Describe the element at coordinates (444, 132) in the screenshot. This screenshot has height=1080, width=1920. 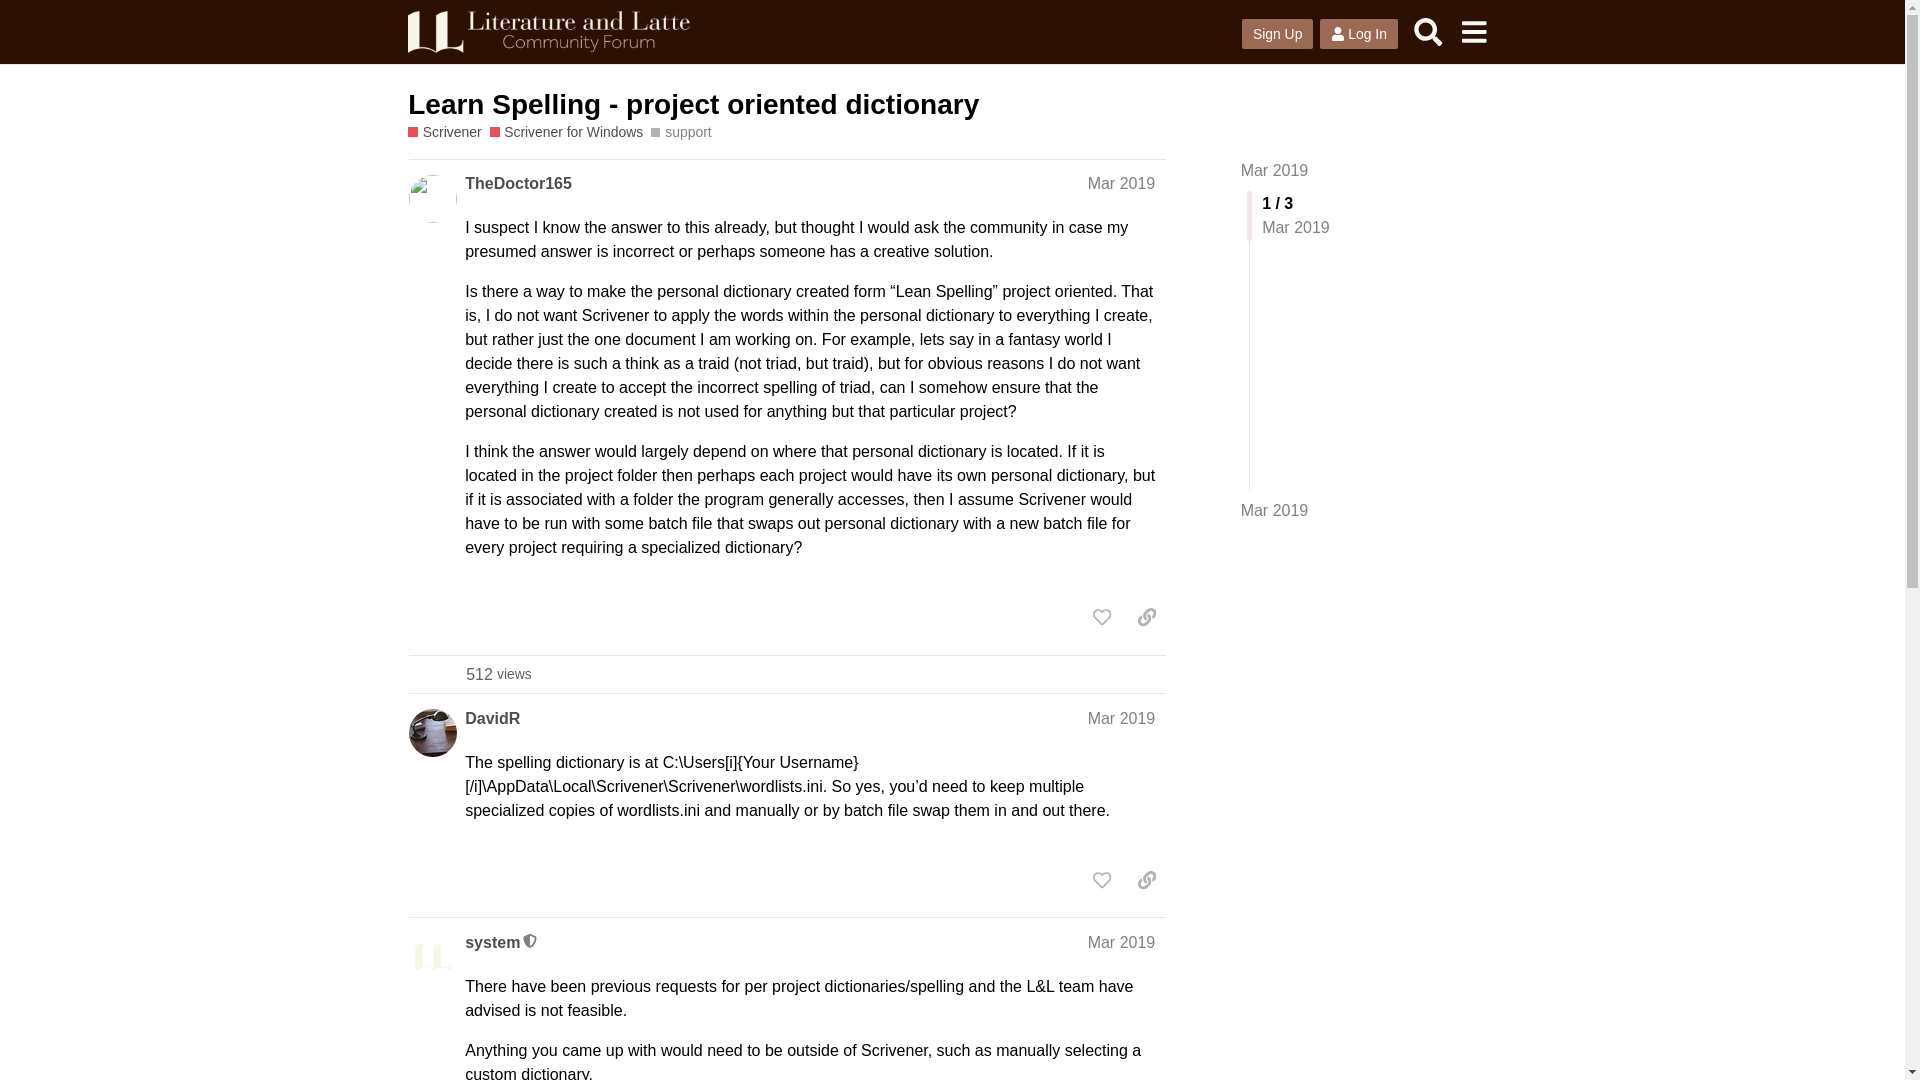
I see `Scrivener` at that location.